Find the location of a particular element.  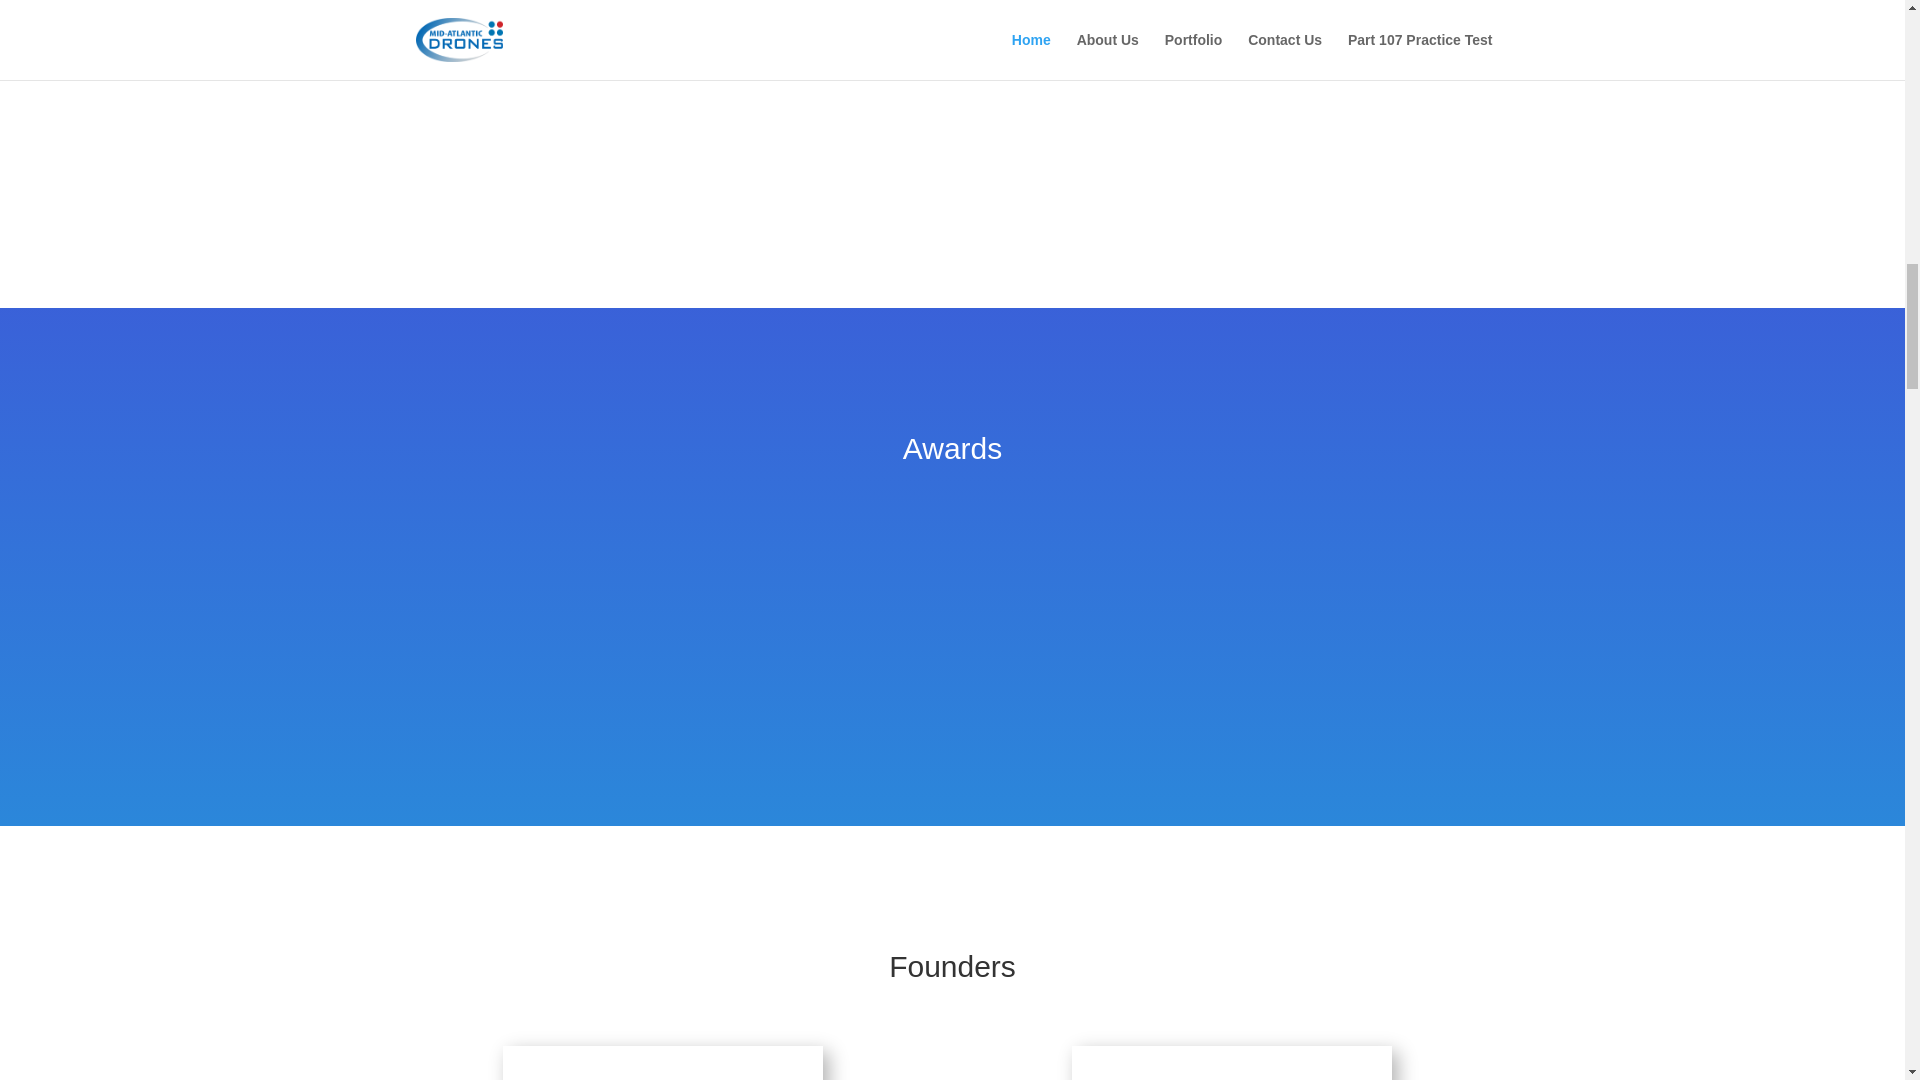

9AA5F67B-E2AE-4B84-9C11-60611B6175AC-removebg-preview is located at coordinates (1408, 586).